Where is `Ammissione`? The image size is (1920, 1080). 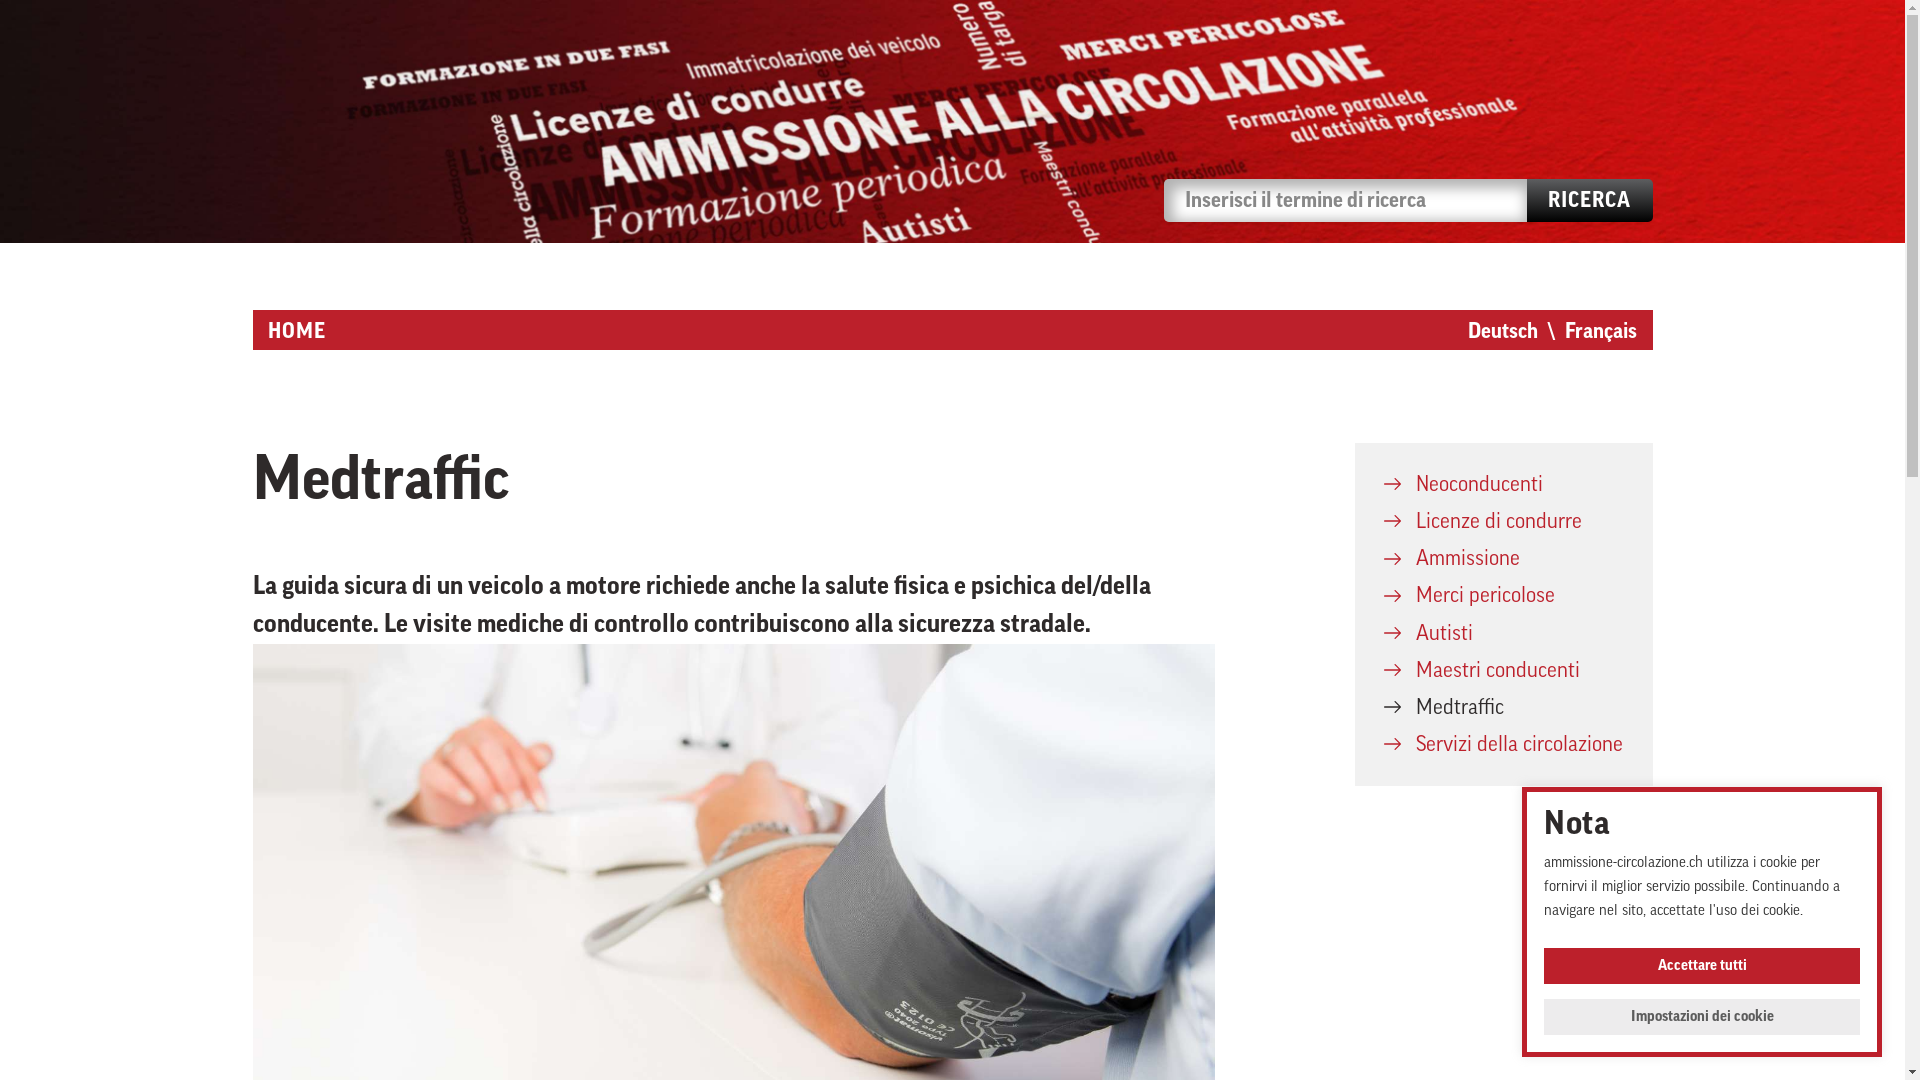
Ammissione is located at coordinates (1504, 558).